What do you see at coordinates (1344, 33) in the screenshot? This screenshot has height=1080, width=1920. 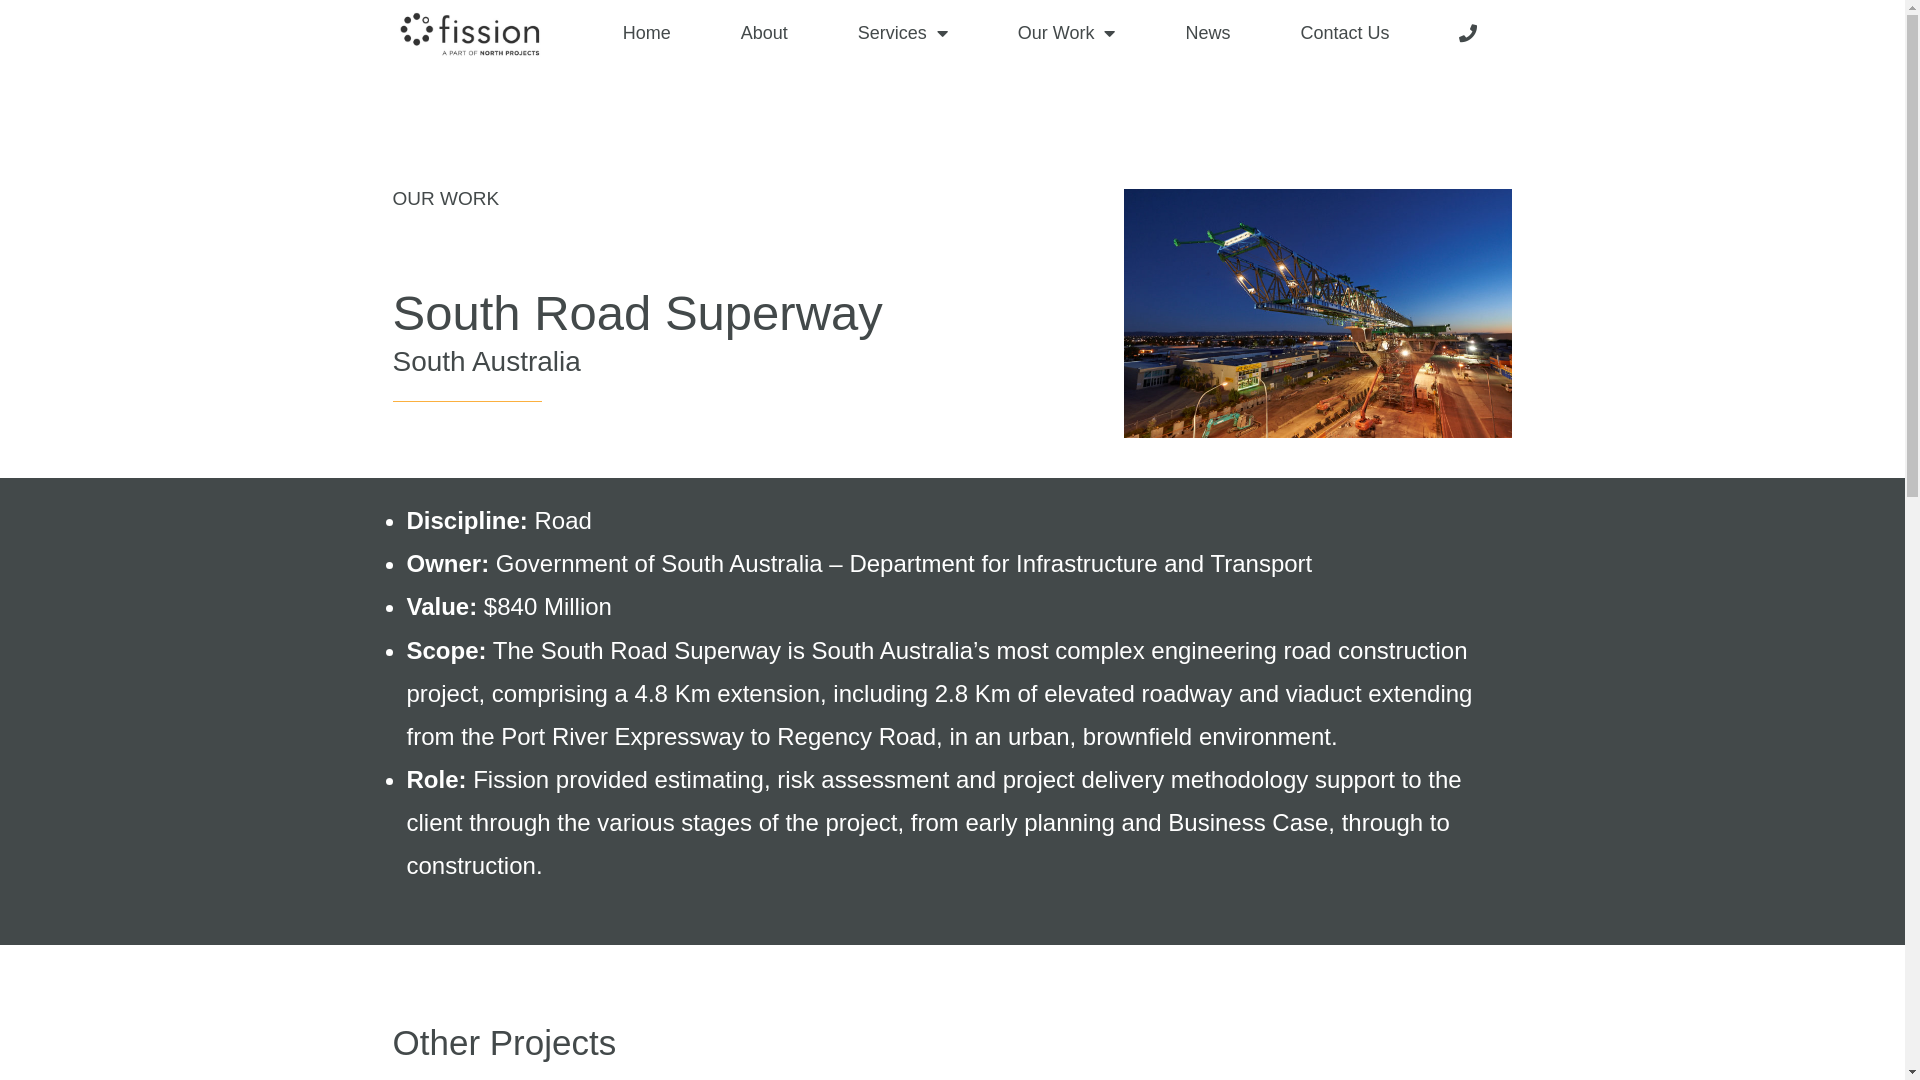 I see `Contact Us` at bounding box center [1344, 33].